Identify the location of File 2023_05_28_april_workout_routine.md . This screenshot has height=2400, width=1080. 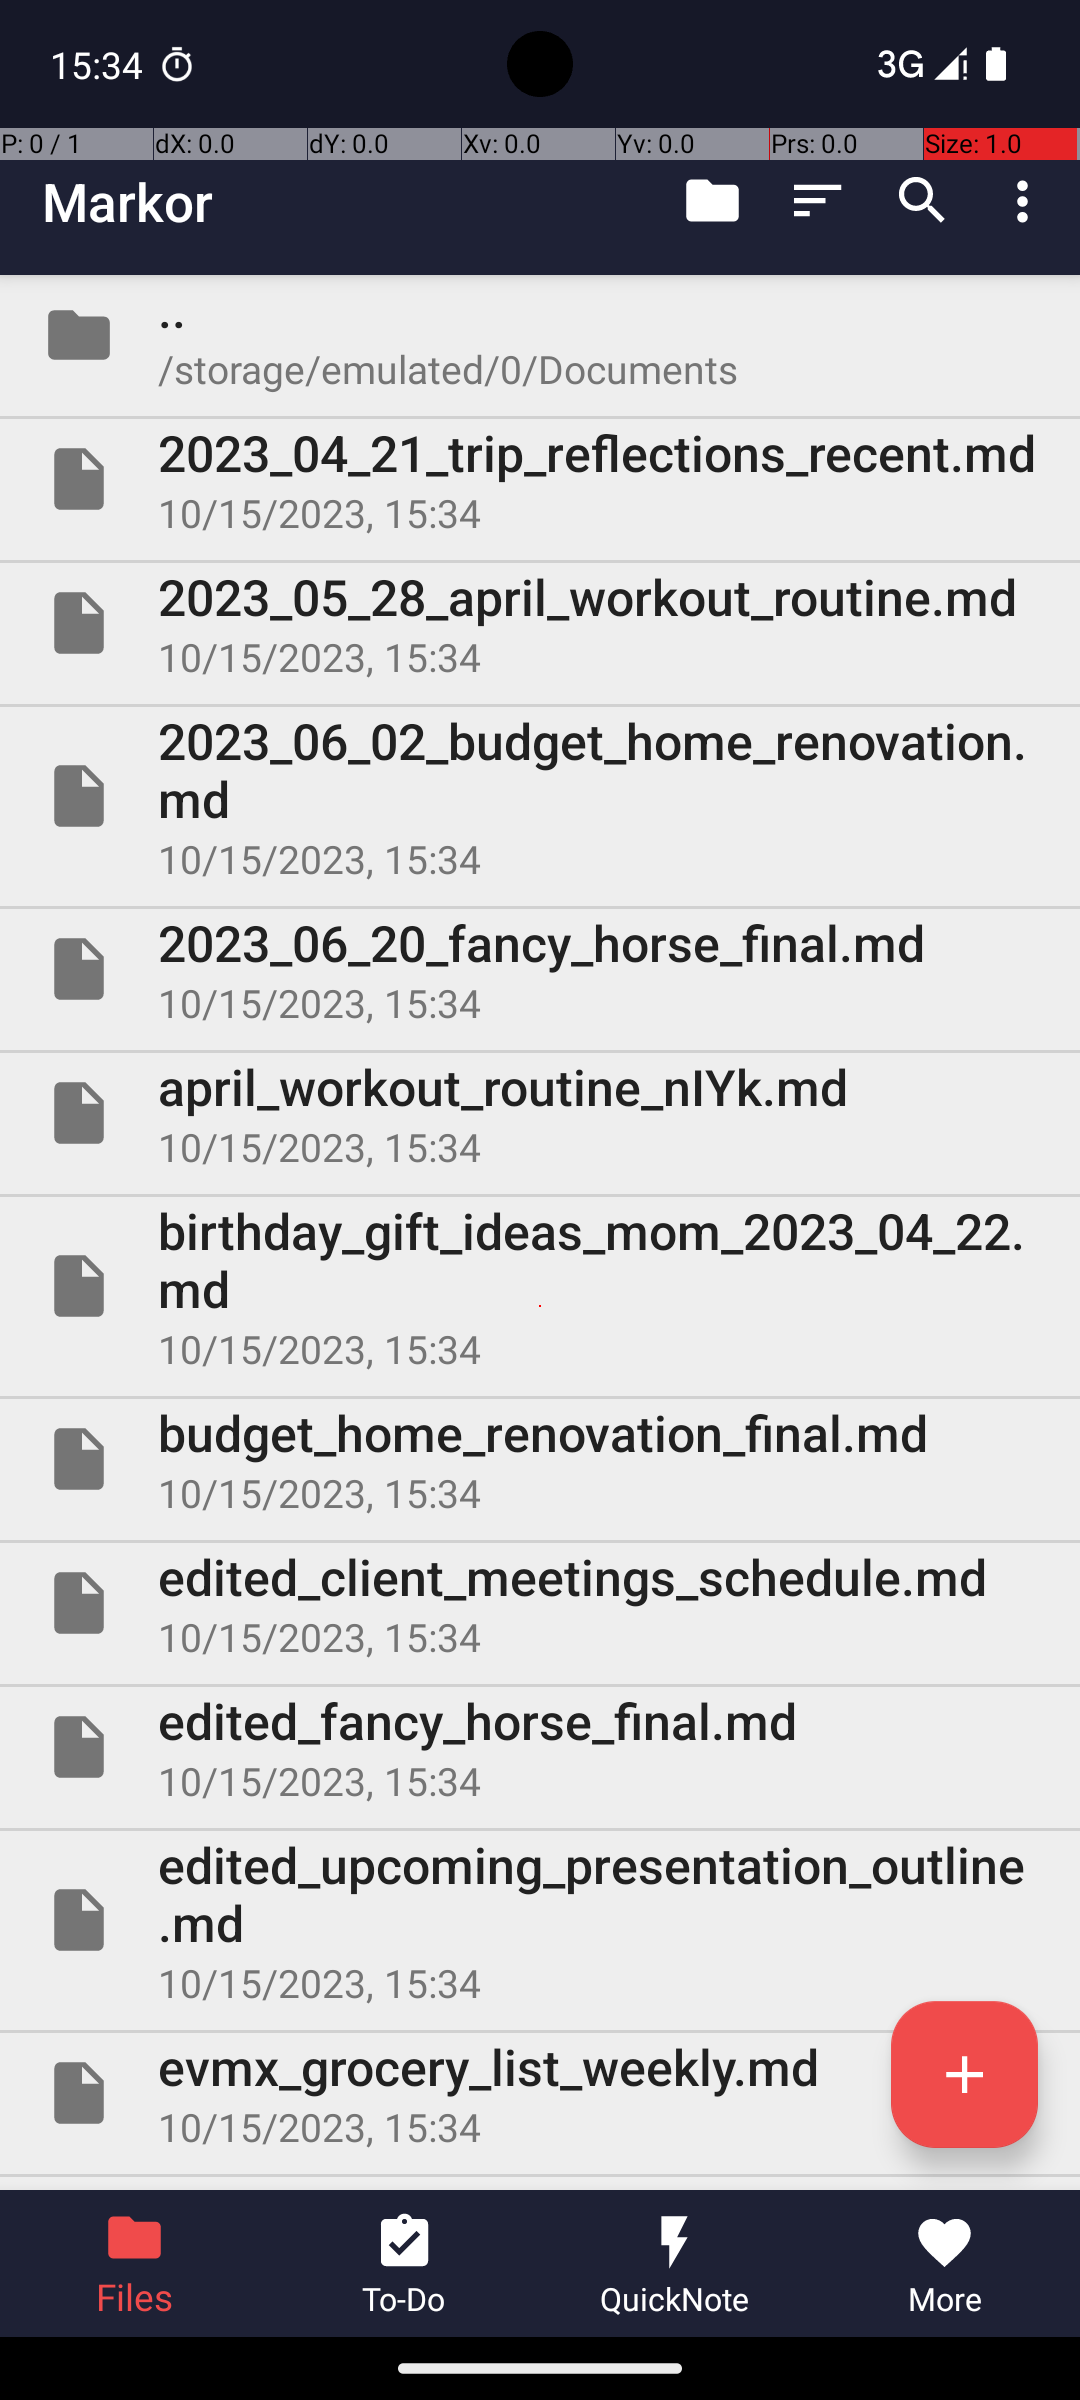
(540, 623).